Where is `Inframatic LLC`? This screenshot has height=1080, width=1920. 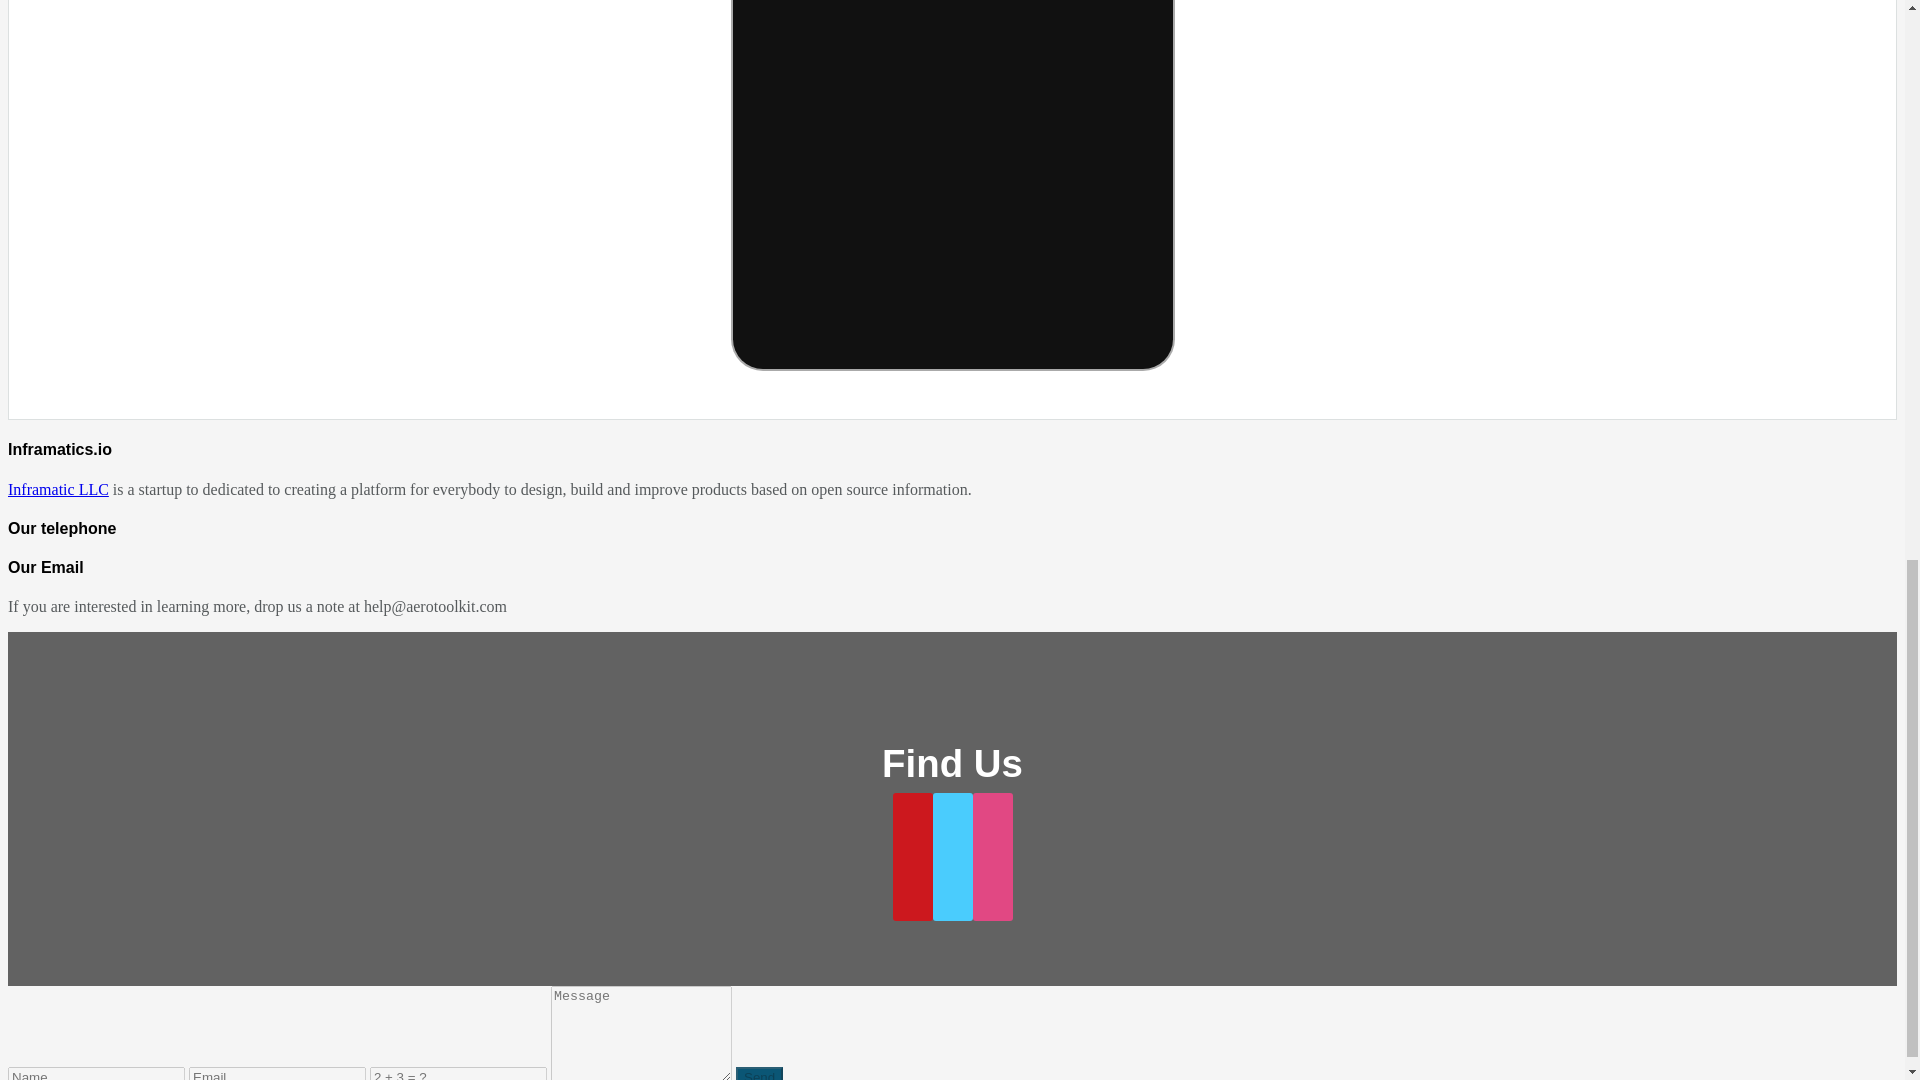 Inframatic LLC is located at coordinates (58, 488).